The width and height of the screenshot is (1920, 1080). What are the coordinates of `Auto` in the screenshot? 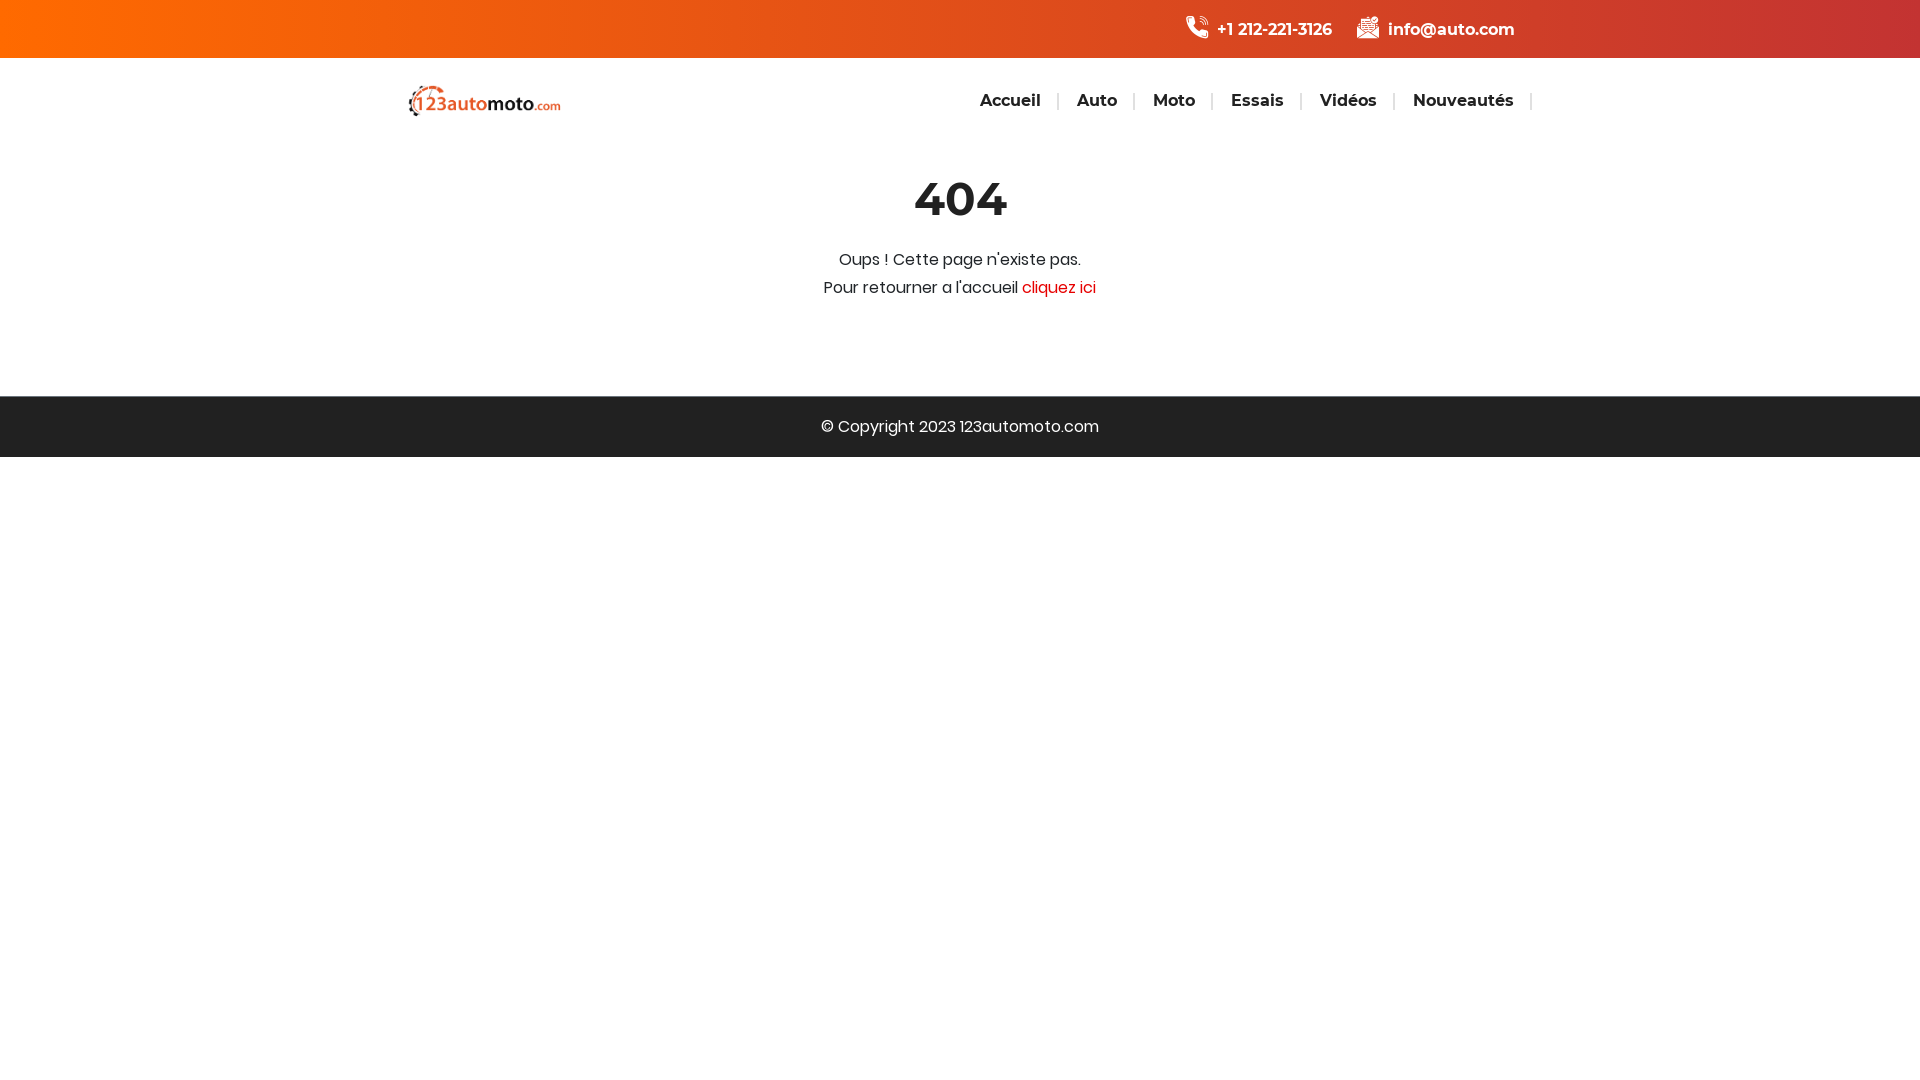 It's located at (1097, 101).